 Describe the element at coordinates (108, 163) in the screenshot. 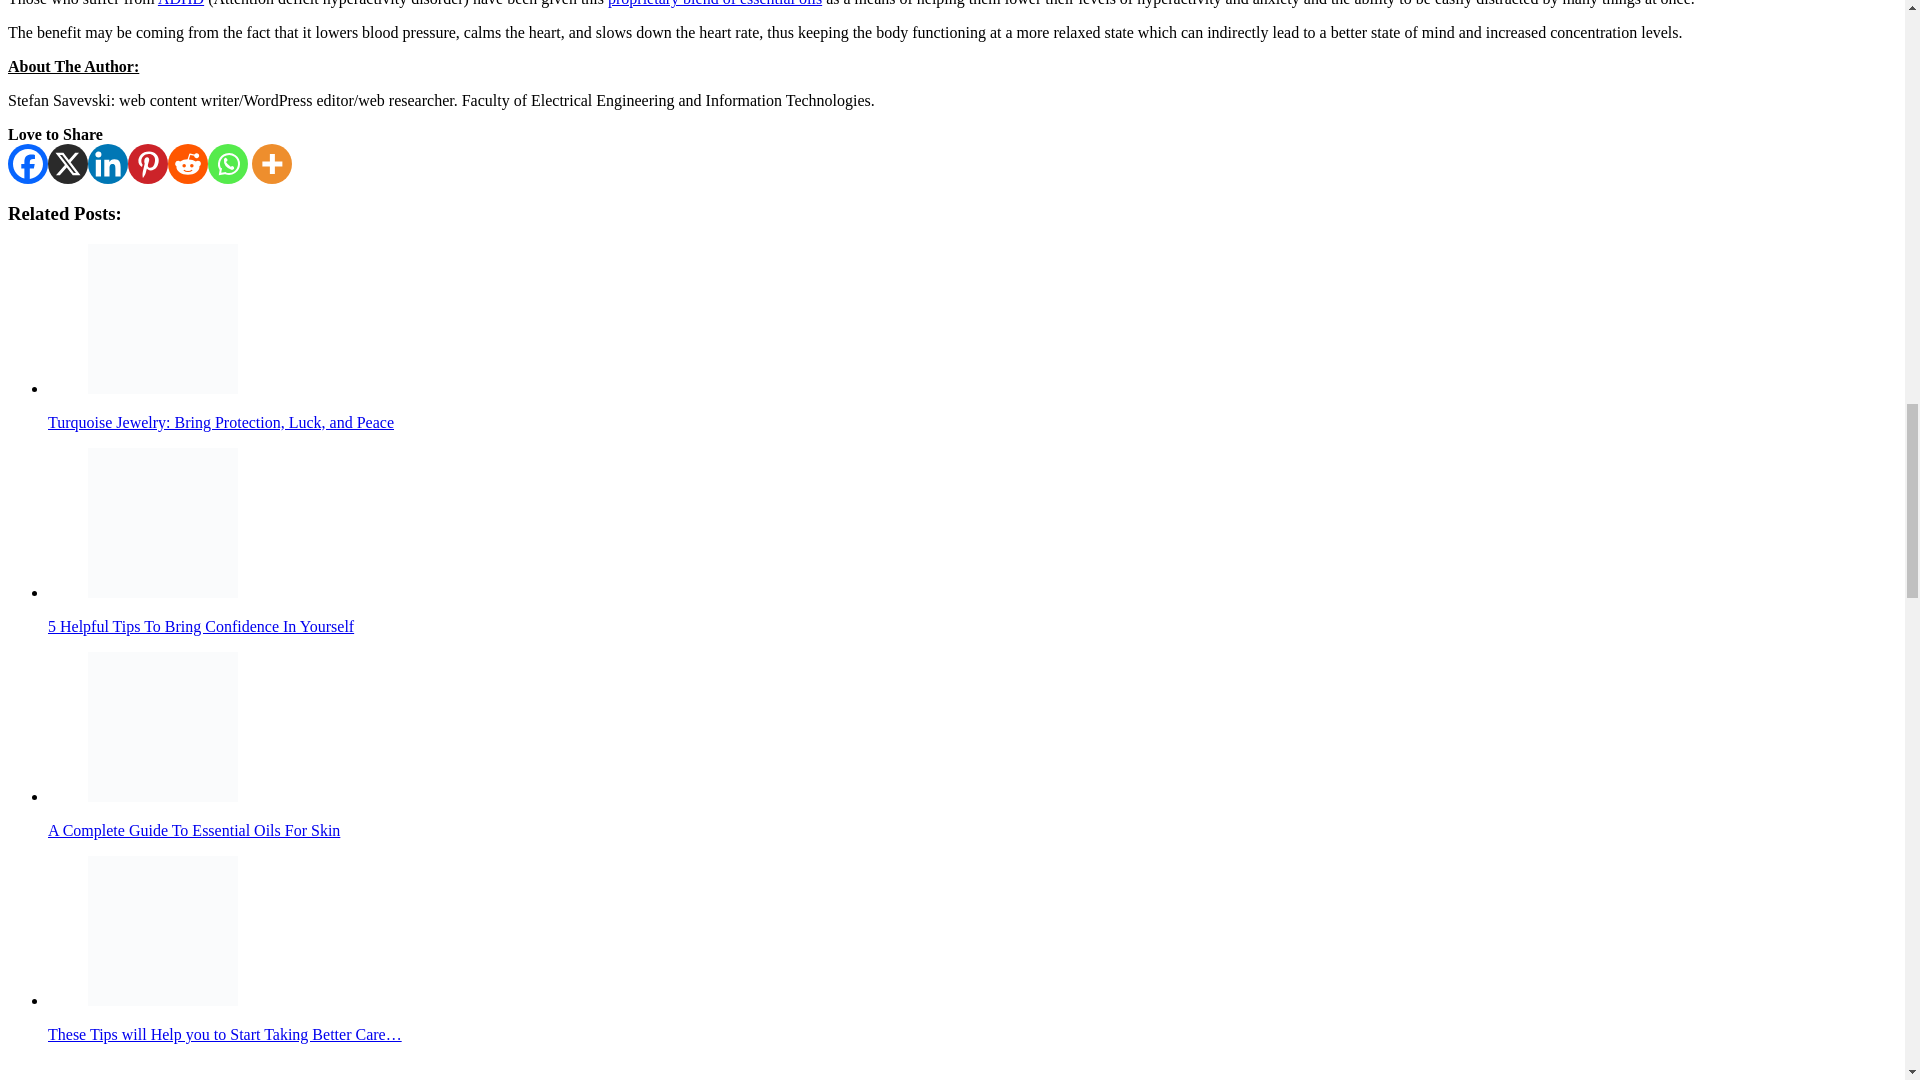

I see `Linkedin` at that location.